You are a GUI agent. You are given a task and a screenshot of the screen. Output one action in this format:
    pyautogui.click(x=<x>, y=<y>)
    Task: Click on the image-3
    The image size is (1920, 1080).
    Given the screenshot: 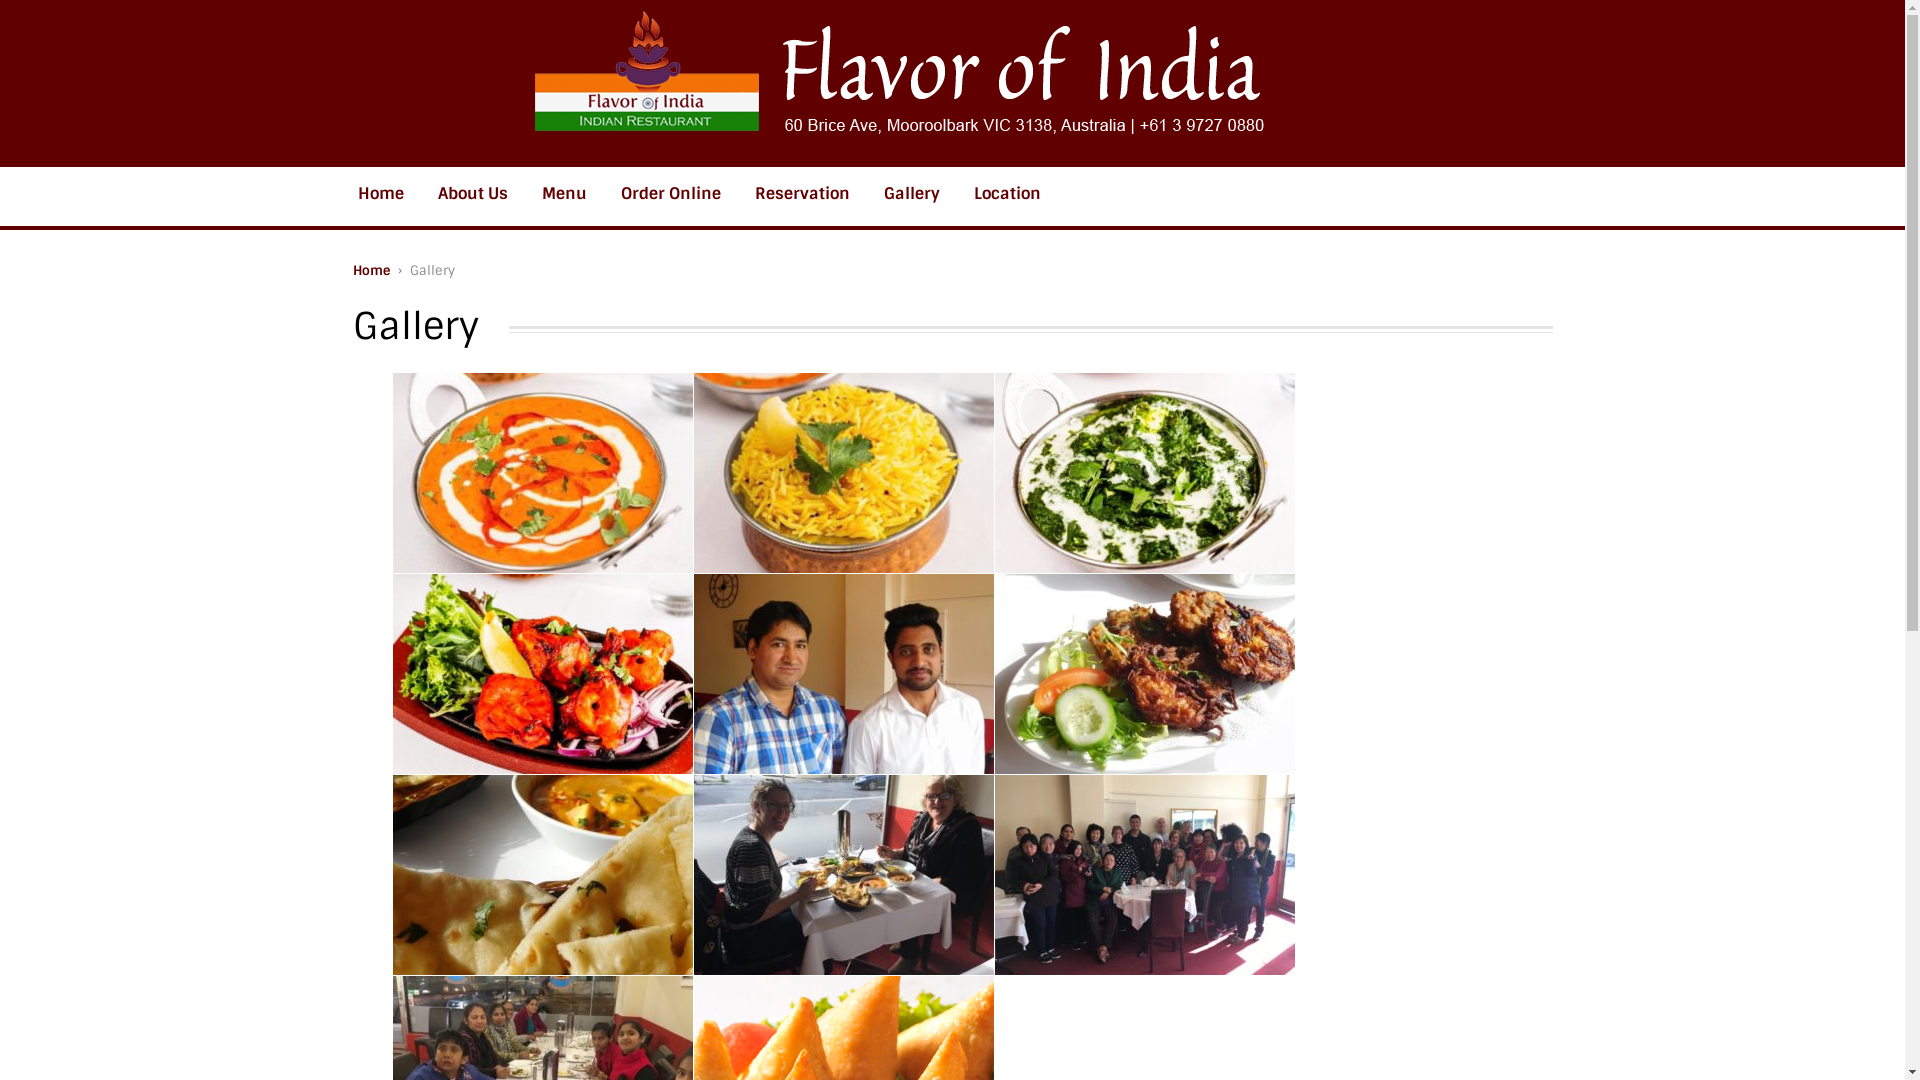 What is the action you would take?
    pyautogui.click(x=1144, y=473)
    